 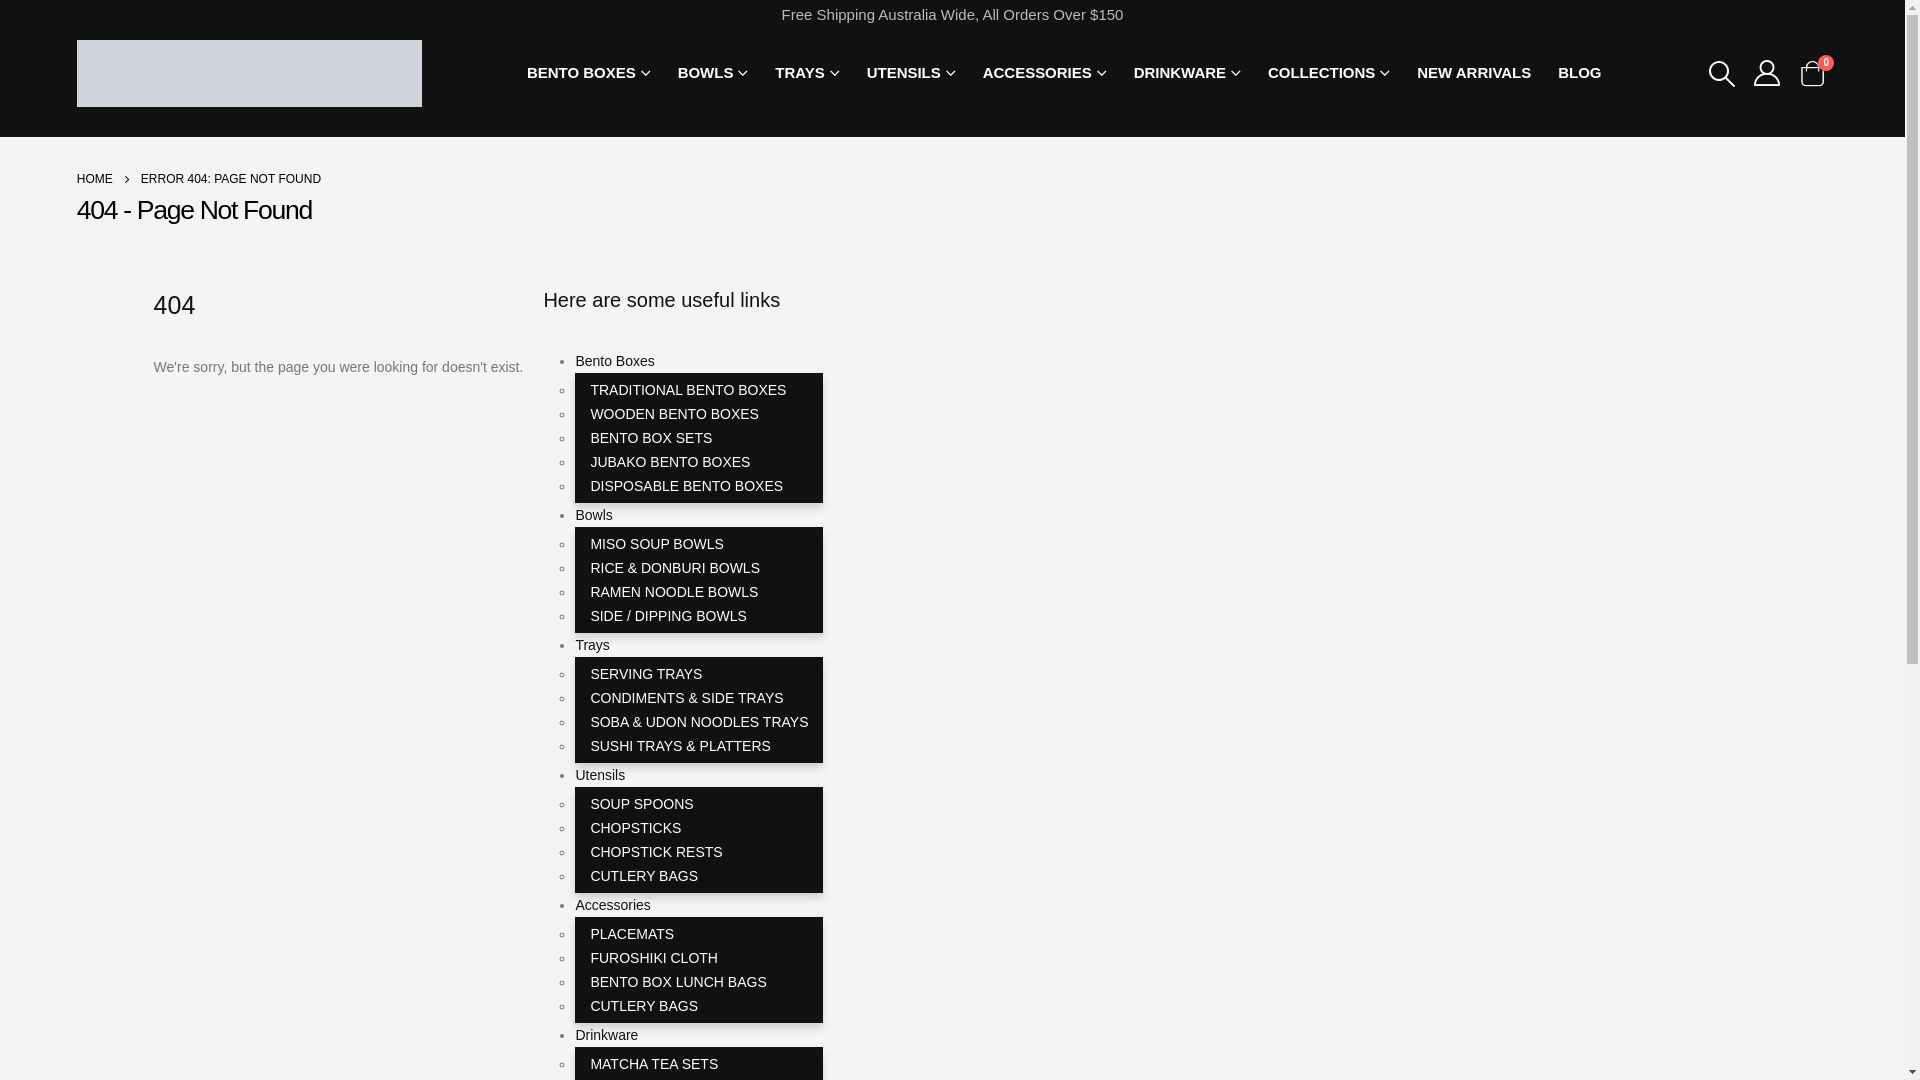 What do you see at coordinates (674, 414) in the screenshot?
I see `WOODEN BENTO BOXES` at bounding box center [674, 414].